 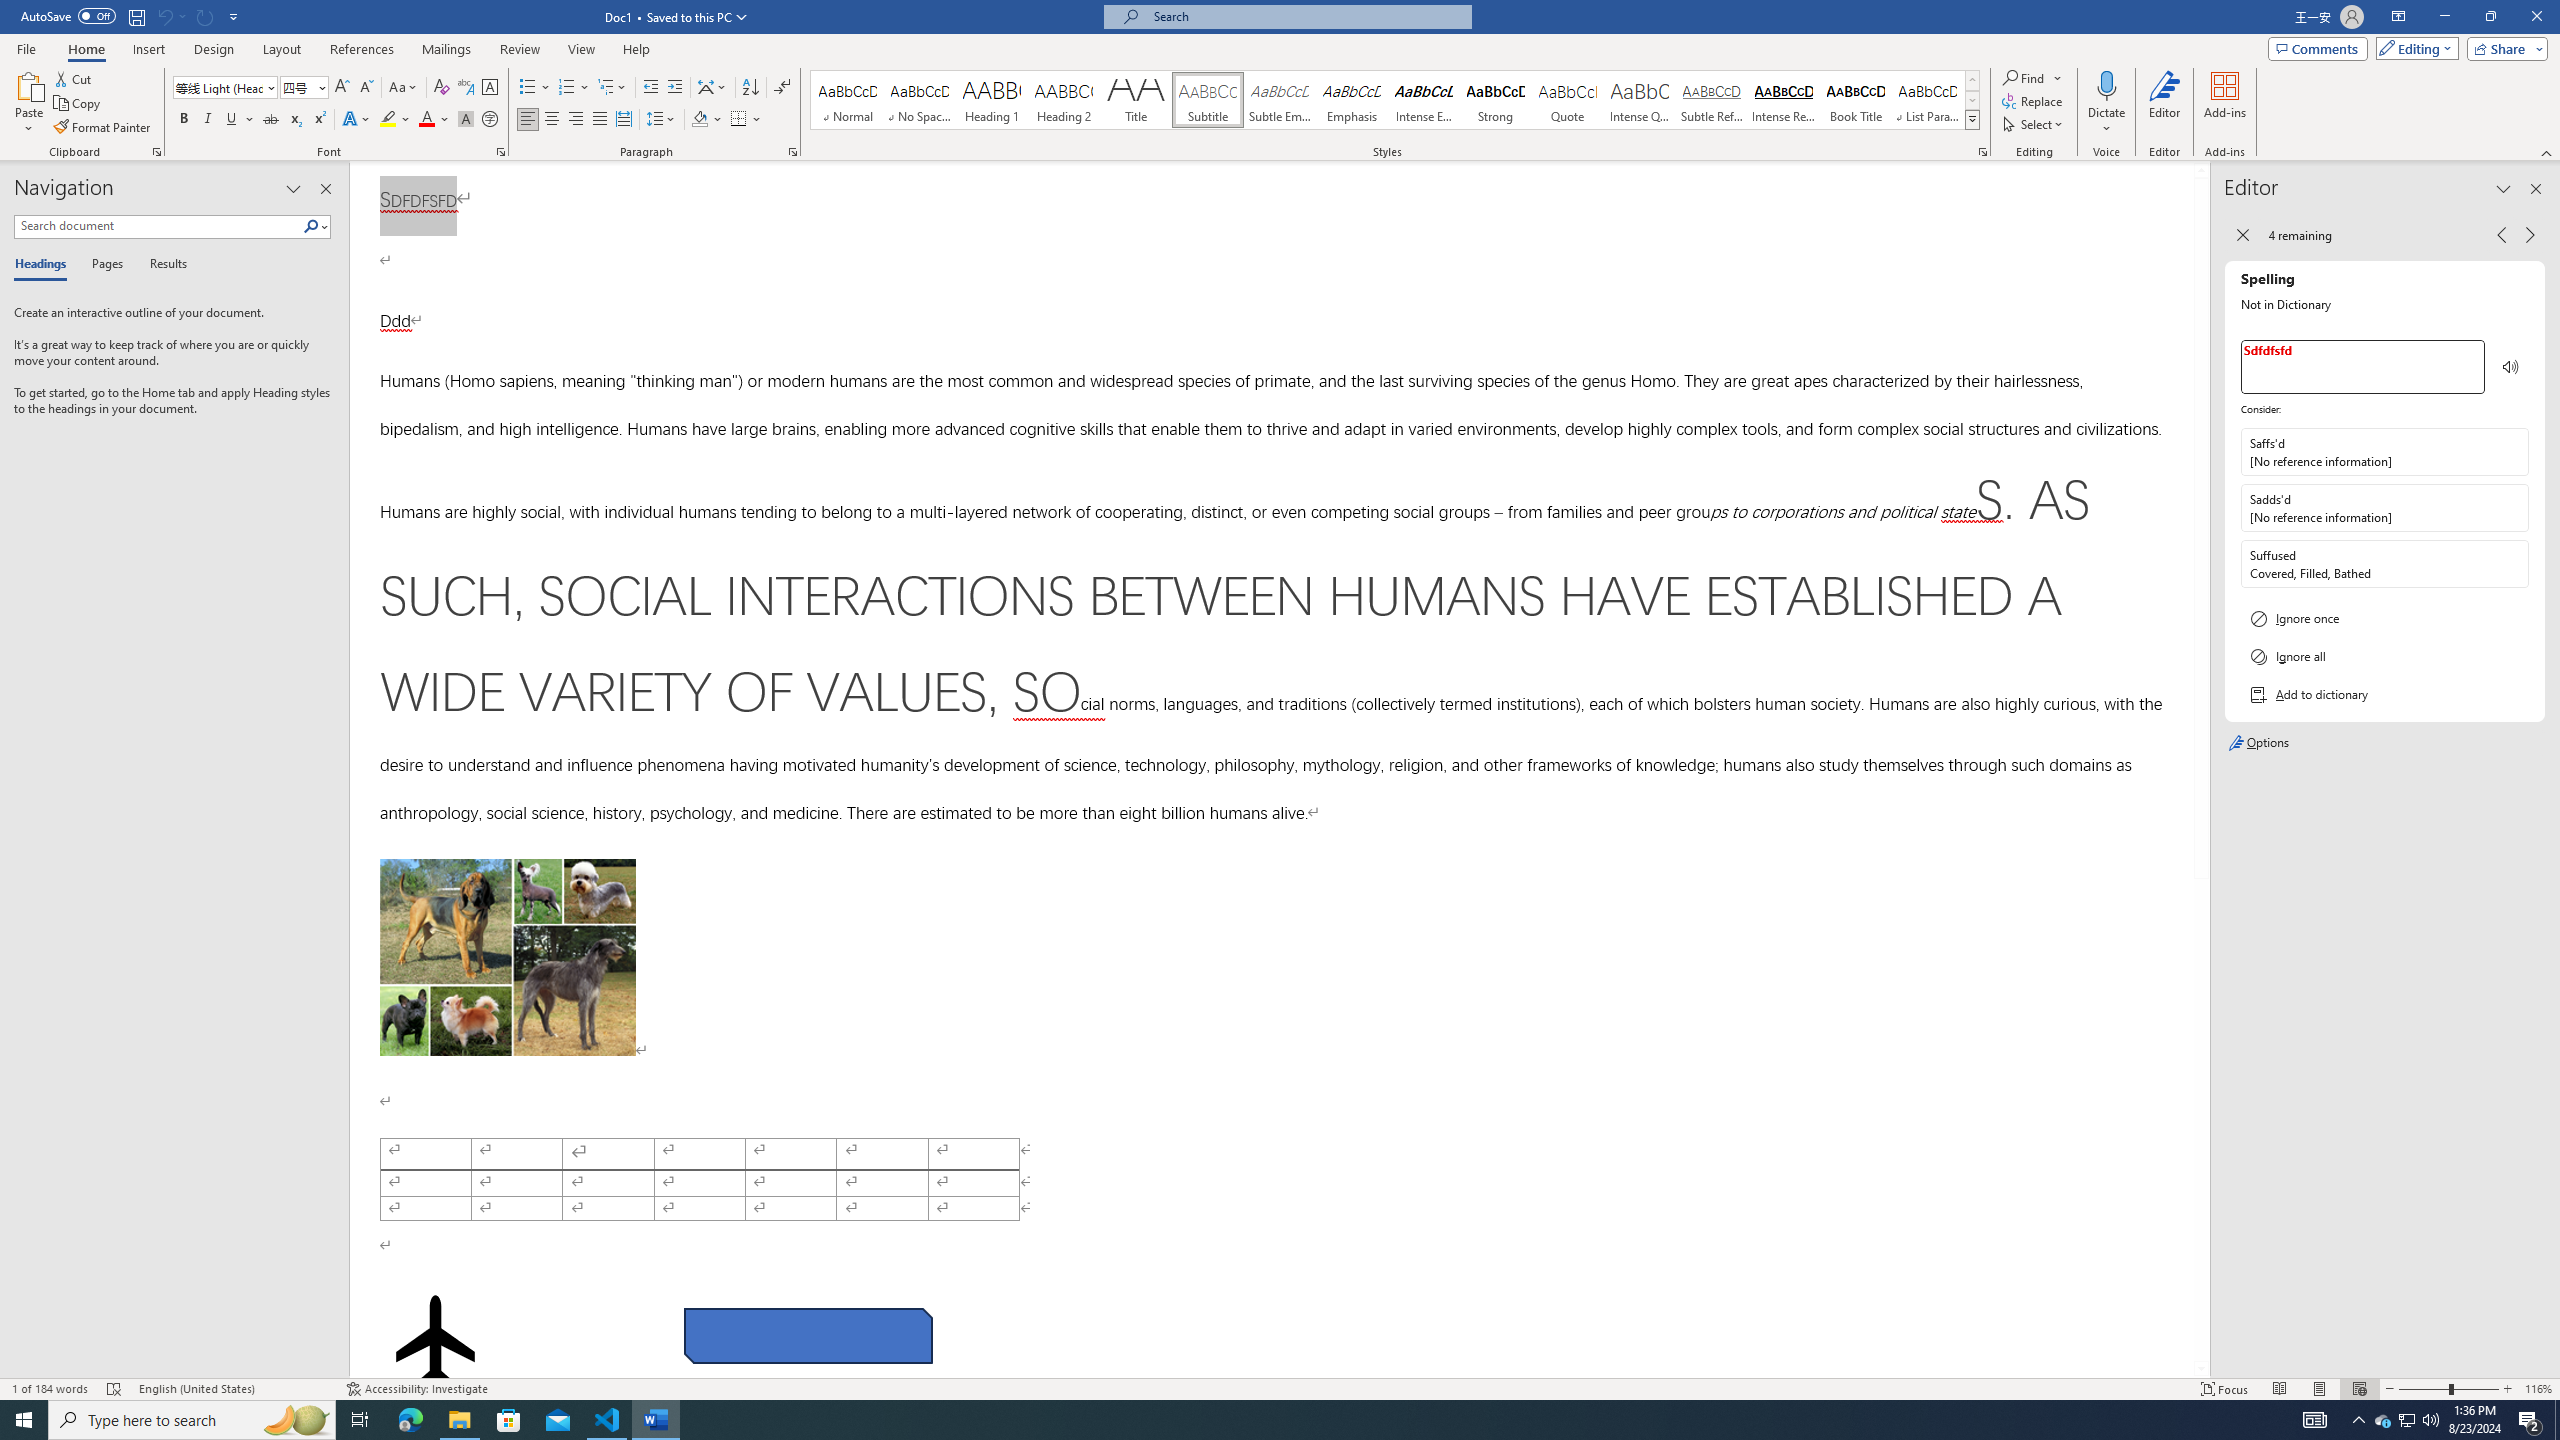 I want to click on Comments, so click(x=2318, y=48).